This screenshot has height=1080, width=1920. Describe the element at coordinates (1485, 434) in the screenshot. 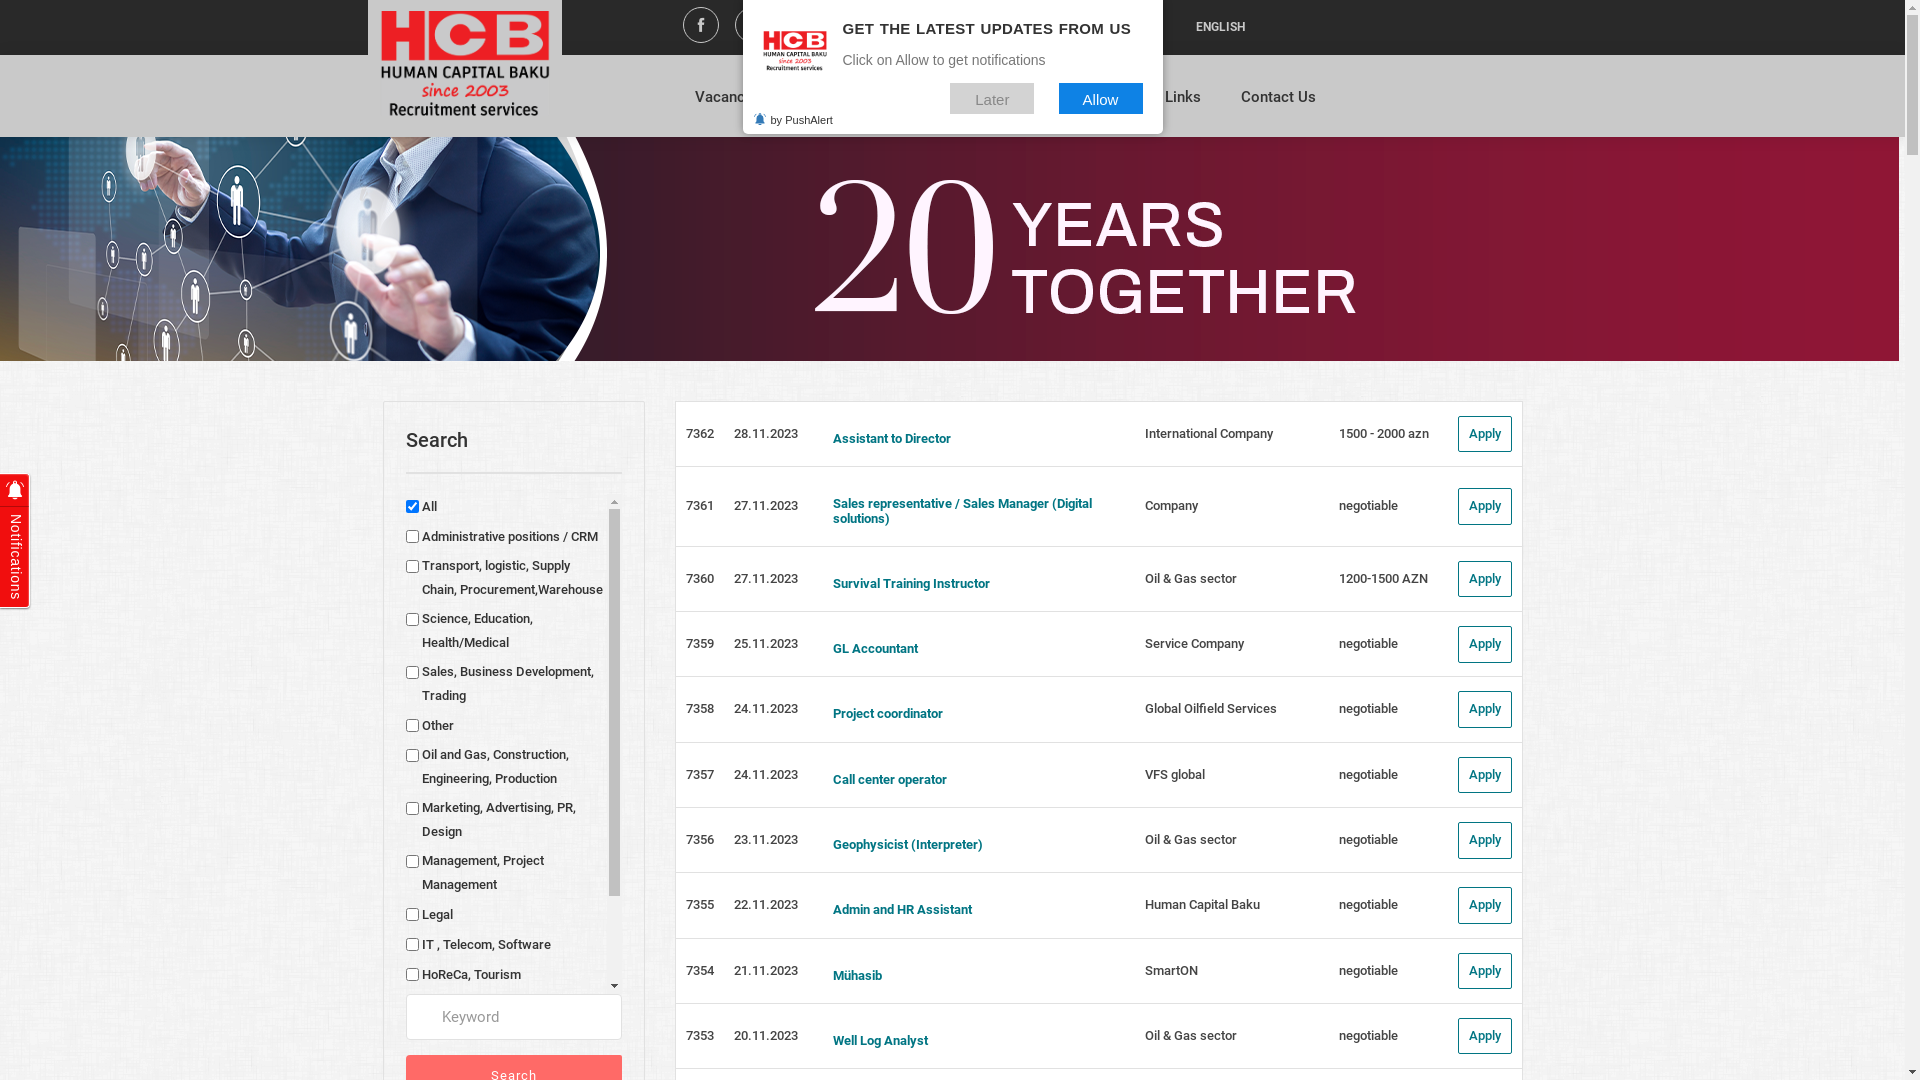

I see `Apply` at that location.